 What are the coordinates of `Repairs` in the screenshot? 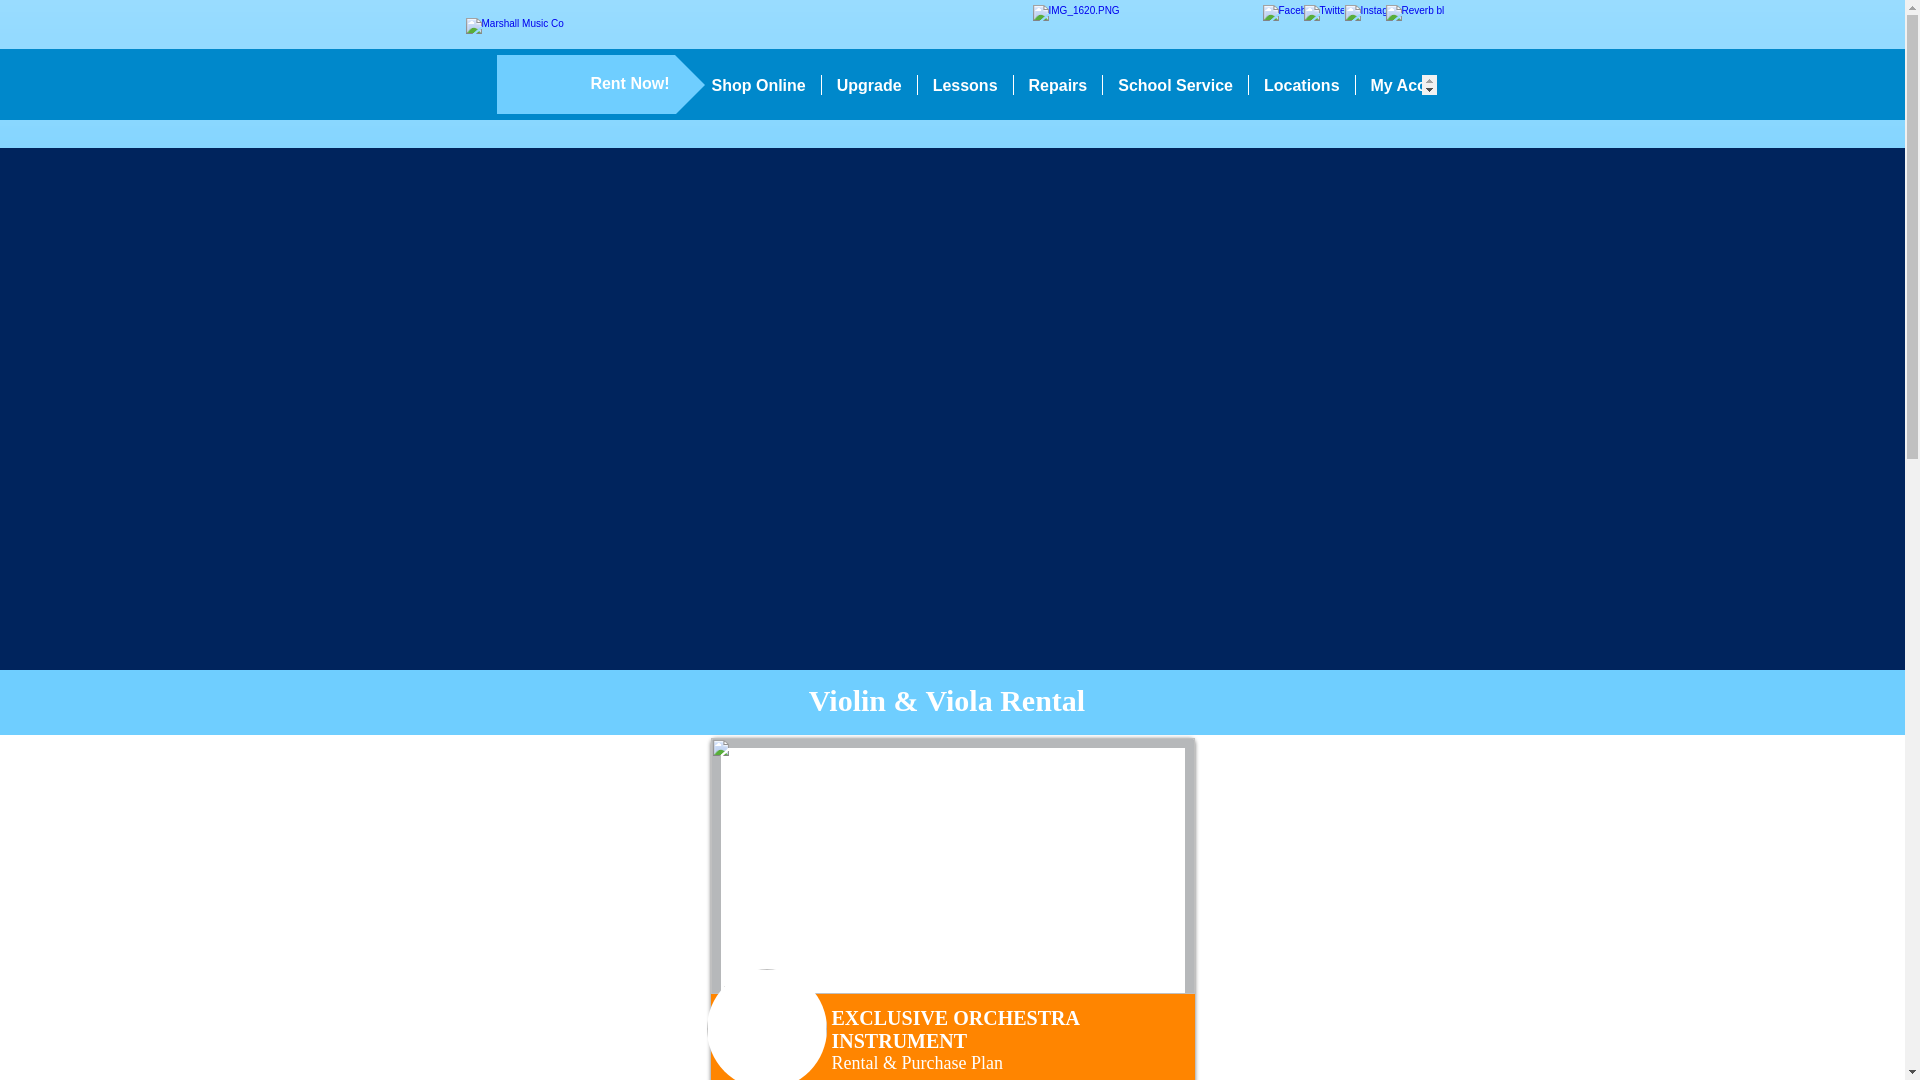 It's located at (1058, 84).